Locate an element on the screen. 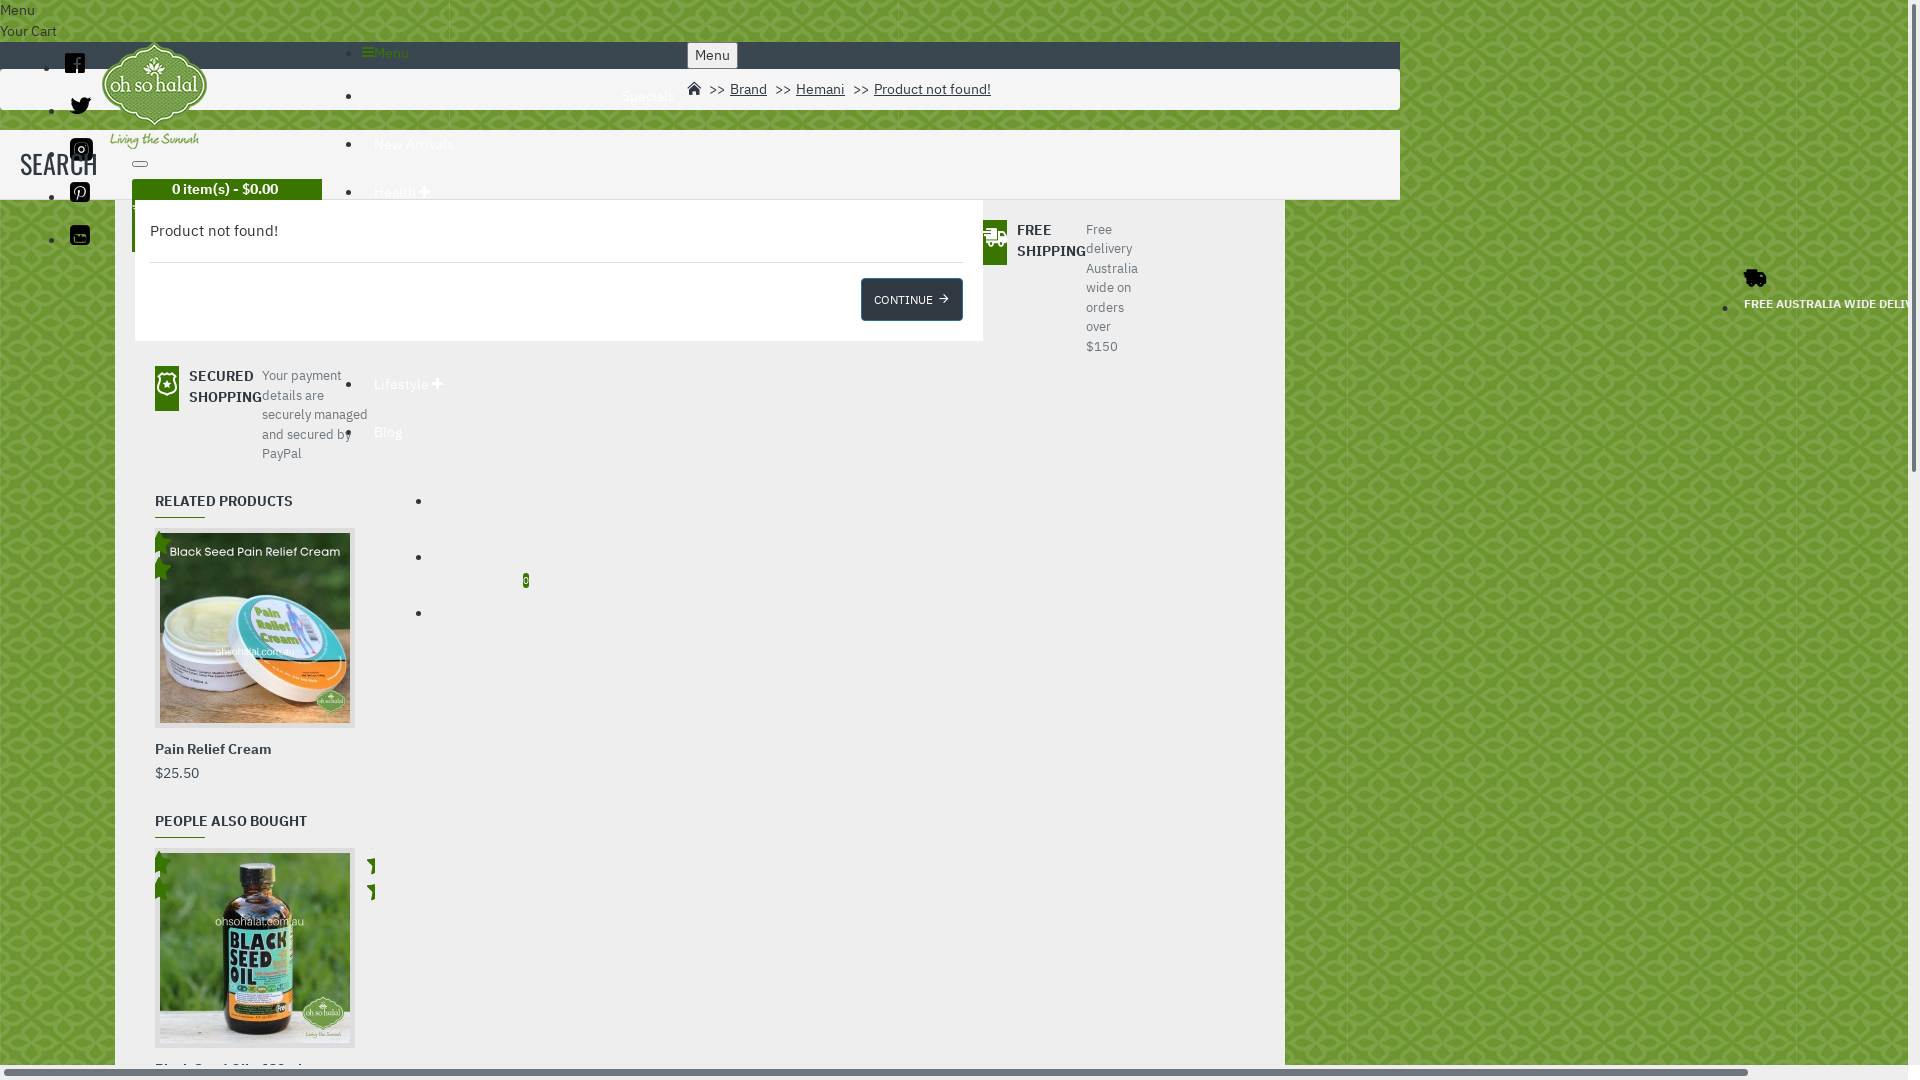 The width and height of the screenshot is (1920, 1080). Brand is located at coordinates (748, 90).